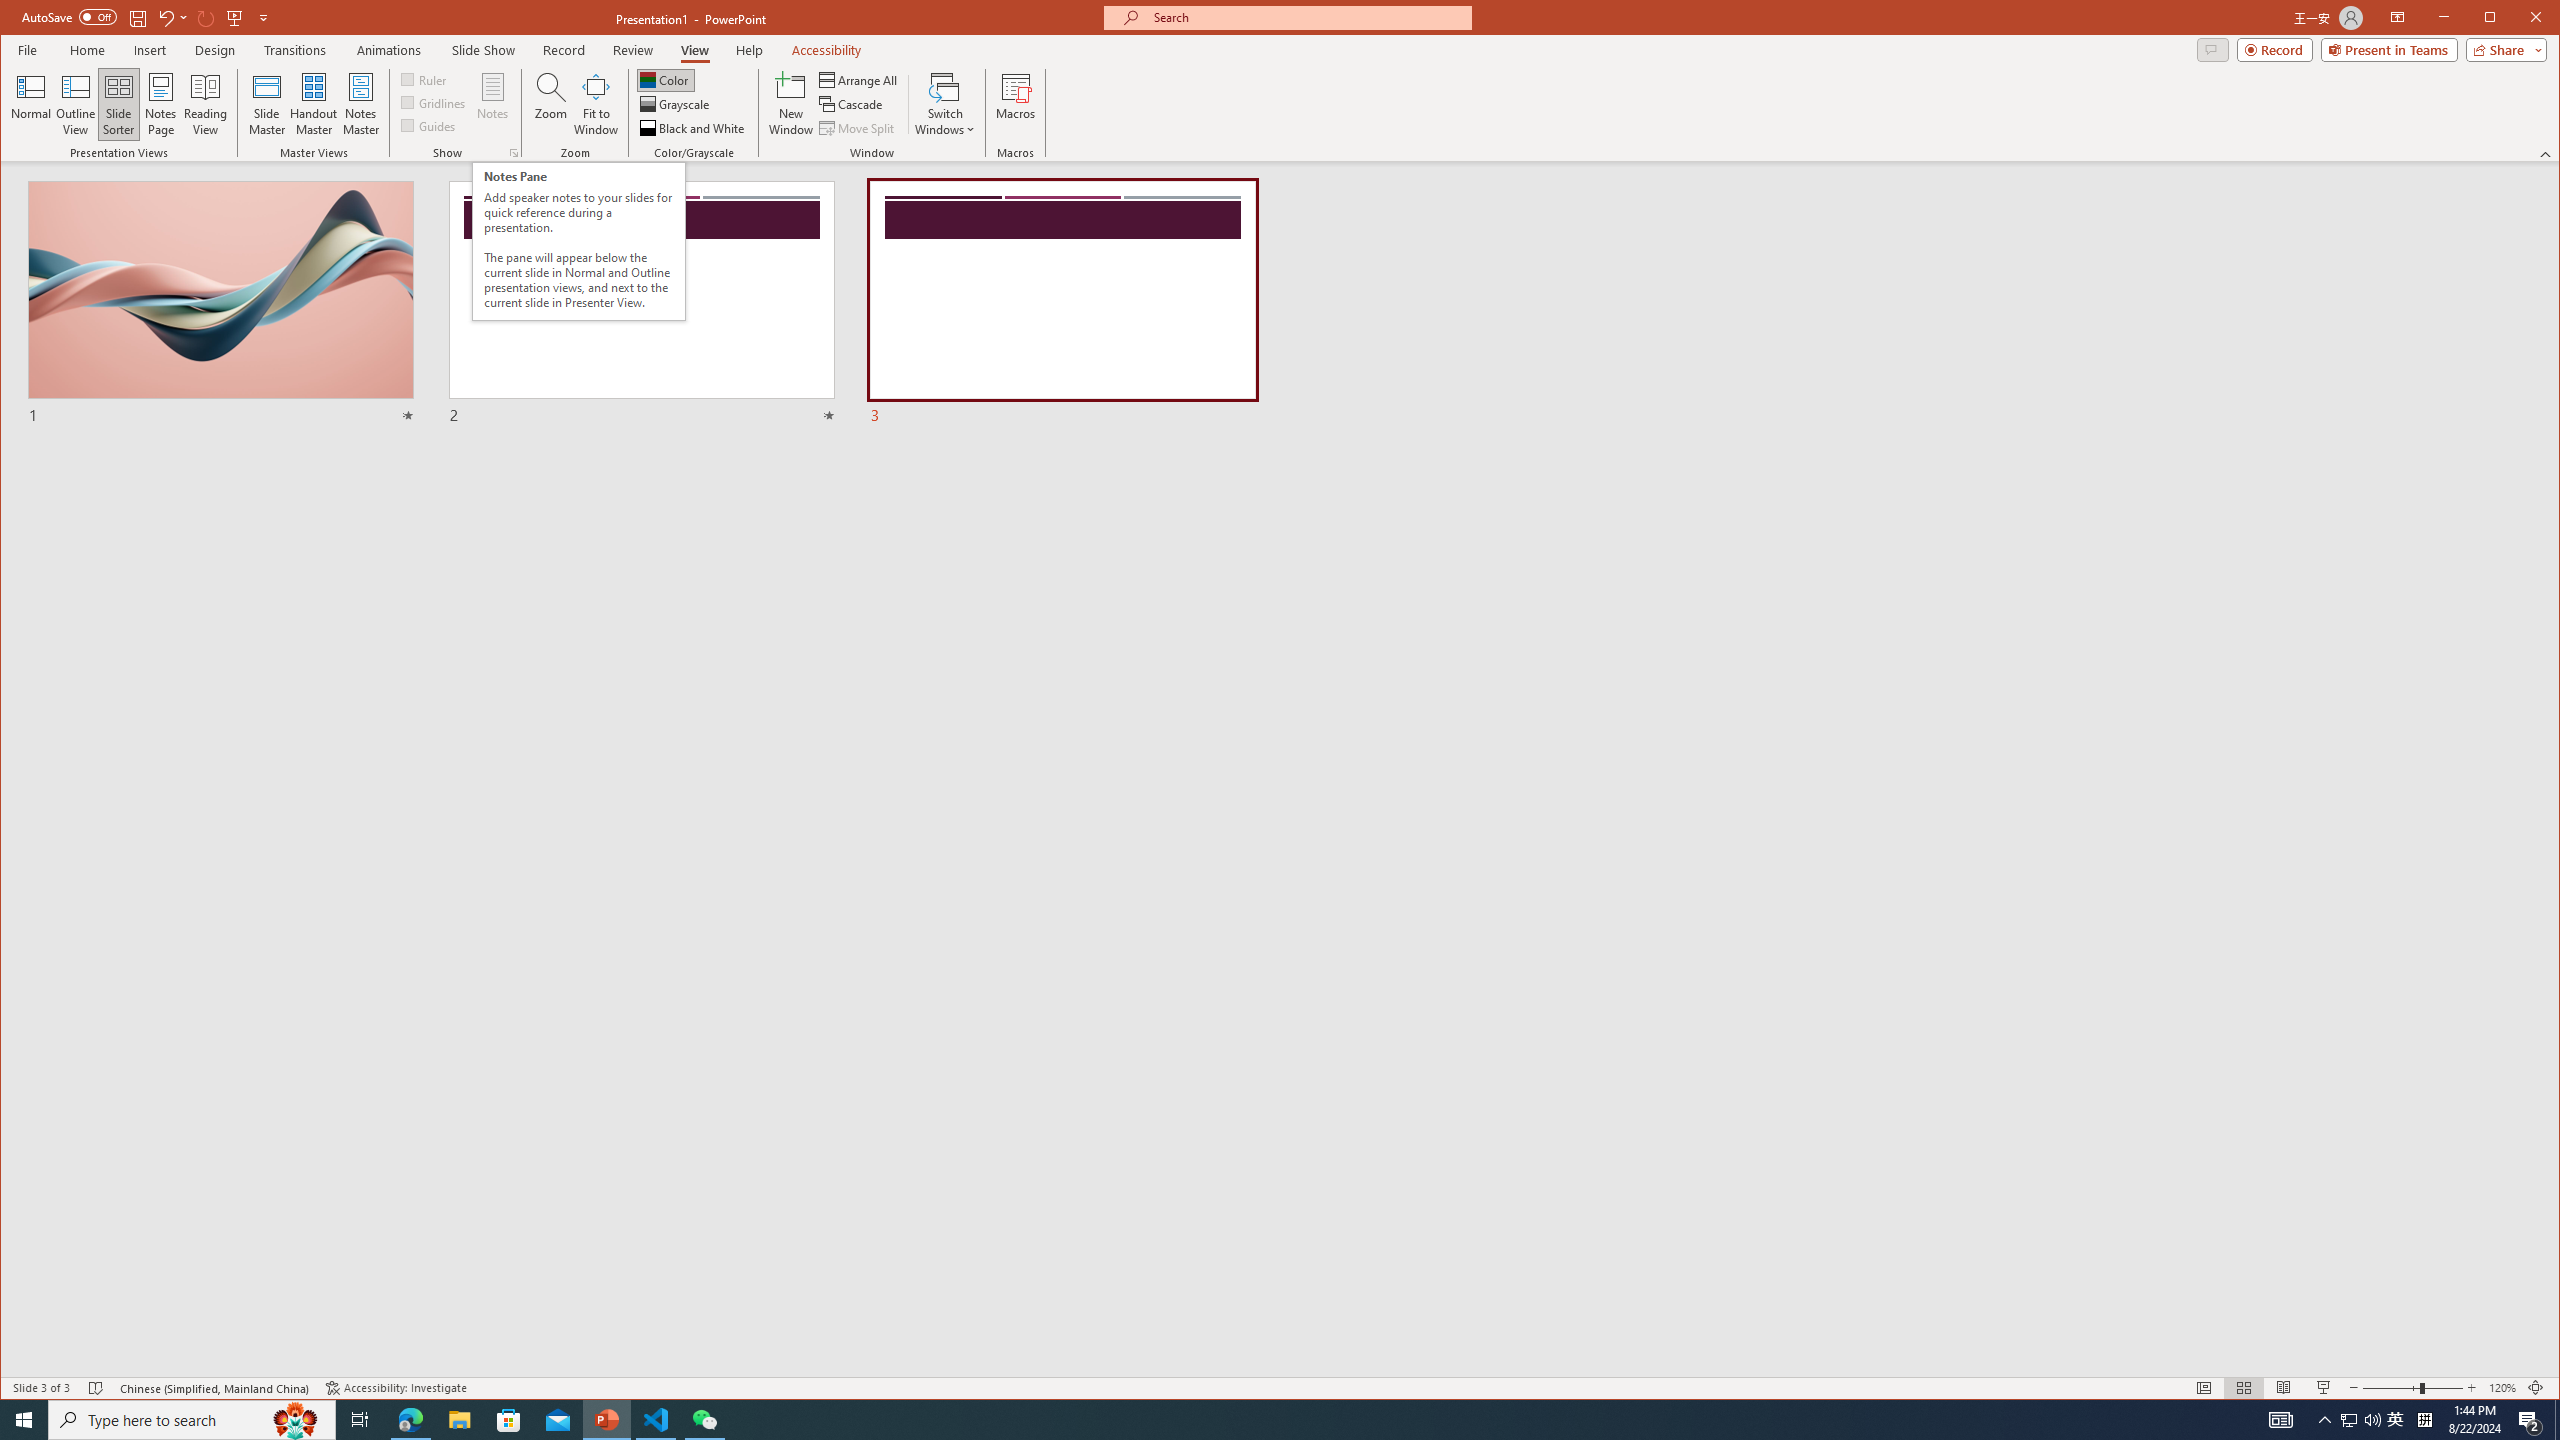 The height and width of the screenshot is (1440, 2560). What do you see at coordinates (434, 102) in the screenshot?
I see `Gridlines` at bounding box center [434, 102].